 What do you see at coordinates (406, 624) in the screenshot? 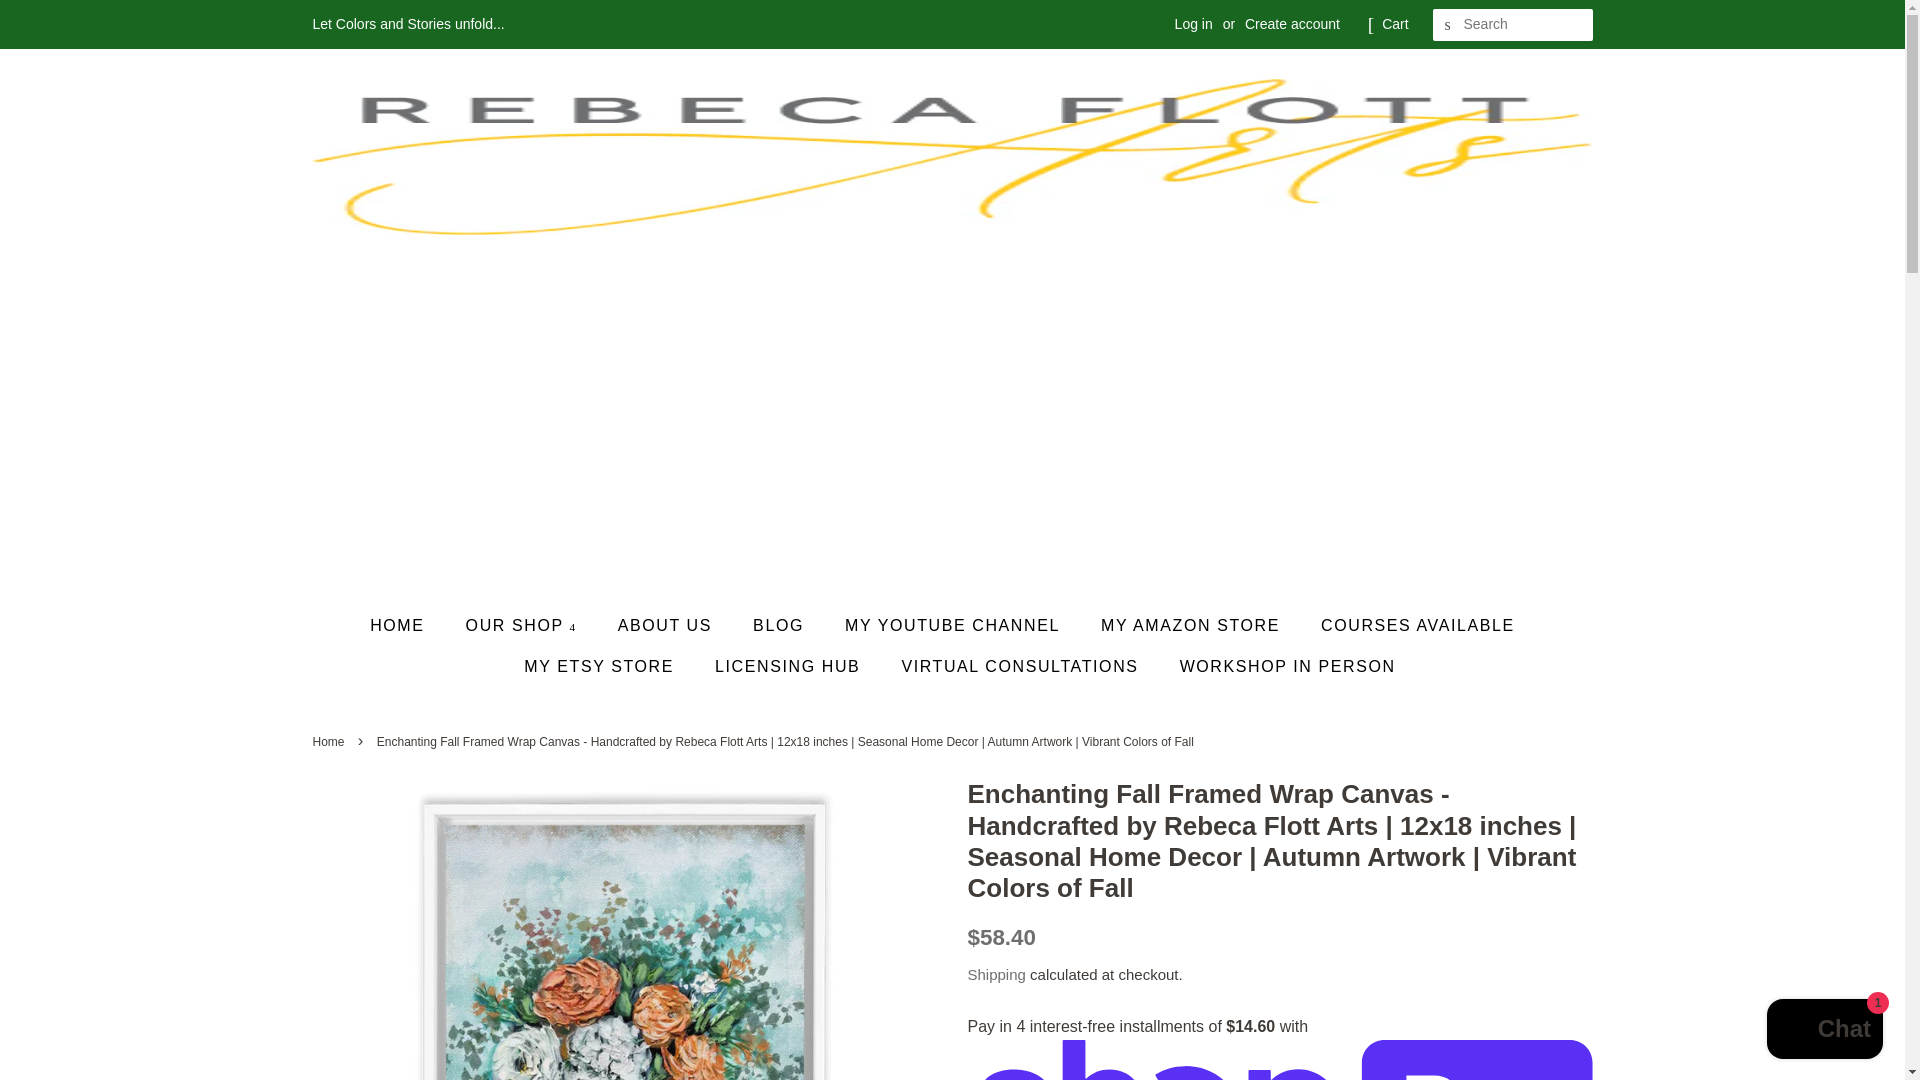
I see `HOME` at bounding box center [406, 624].